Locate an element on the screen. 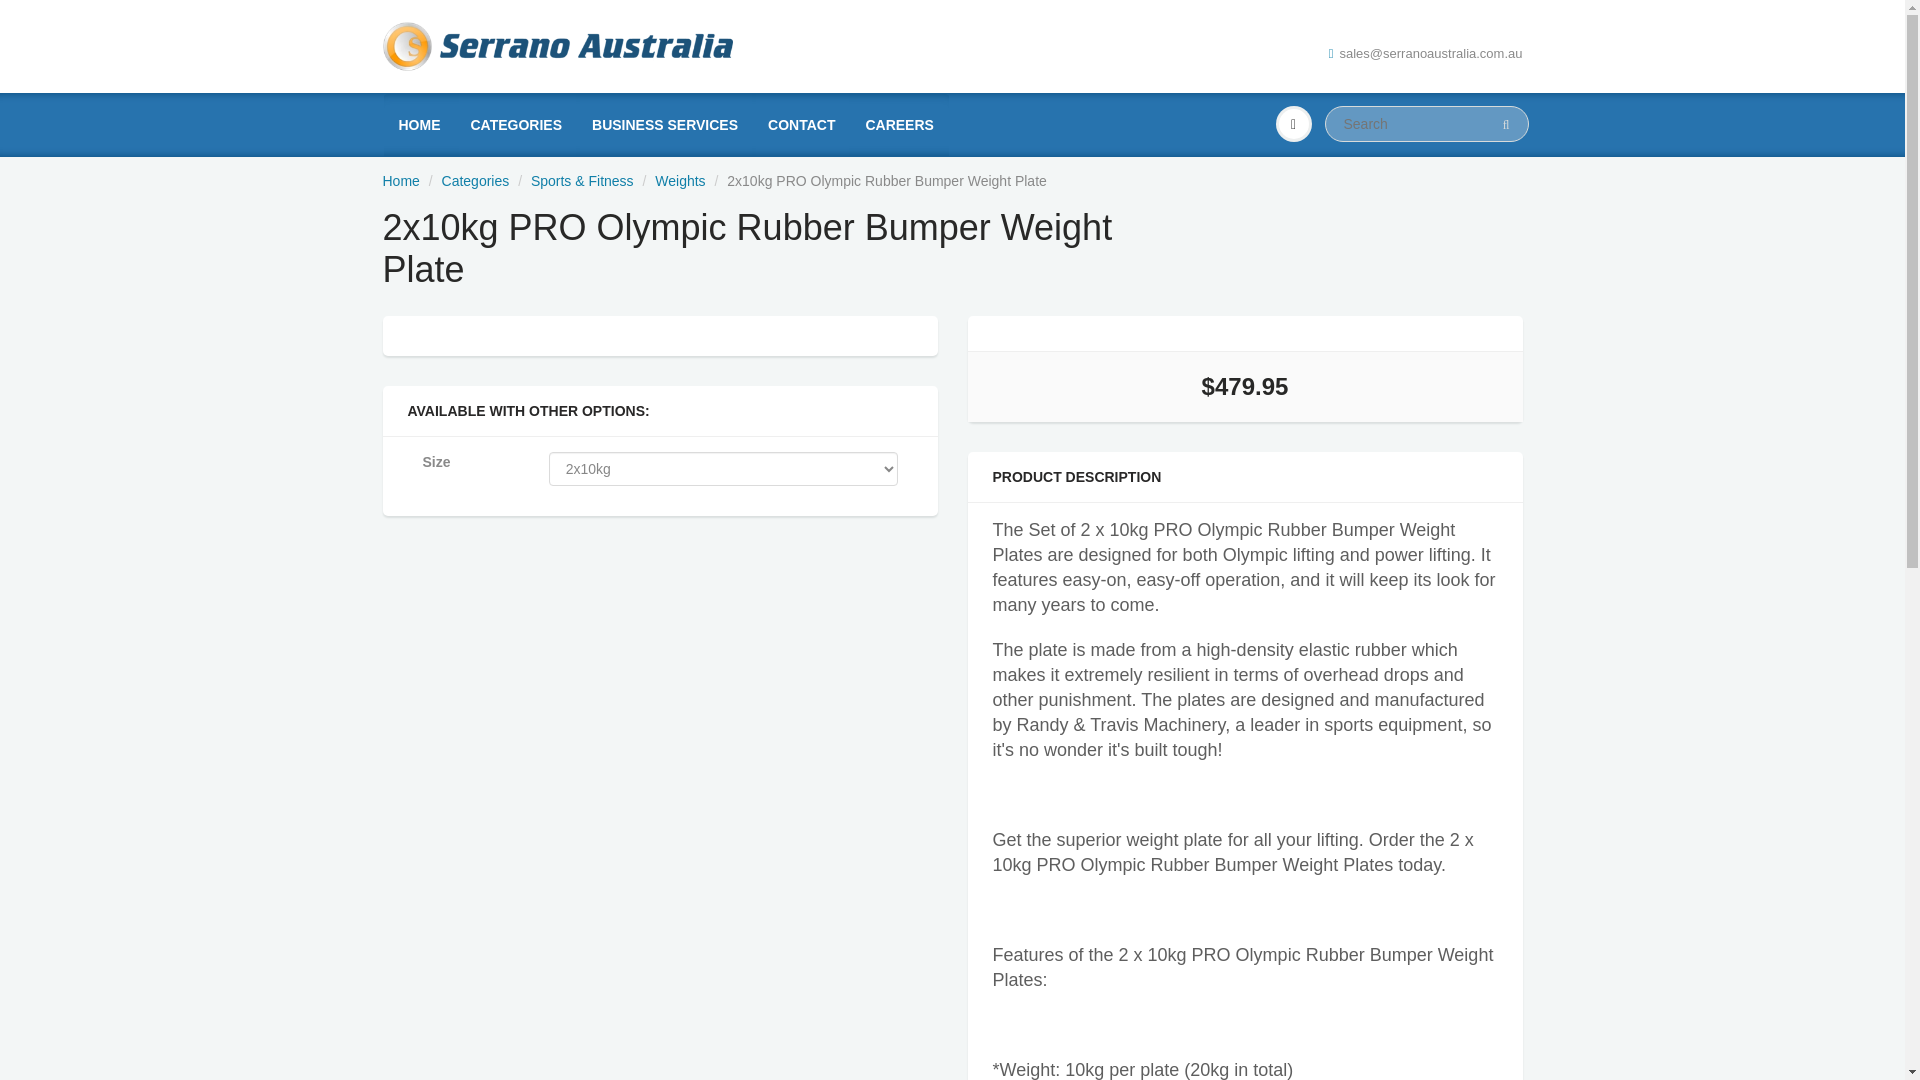 This screenshot has width=1920, height=1080. Categories is located at coordinates (476, 180).